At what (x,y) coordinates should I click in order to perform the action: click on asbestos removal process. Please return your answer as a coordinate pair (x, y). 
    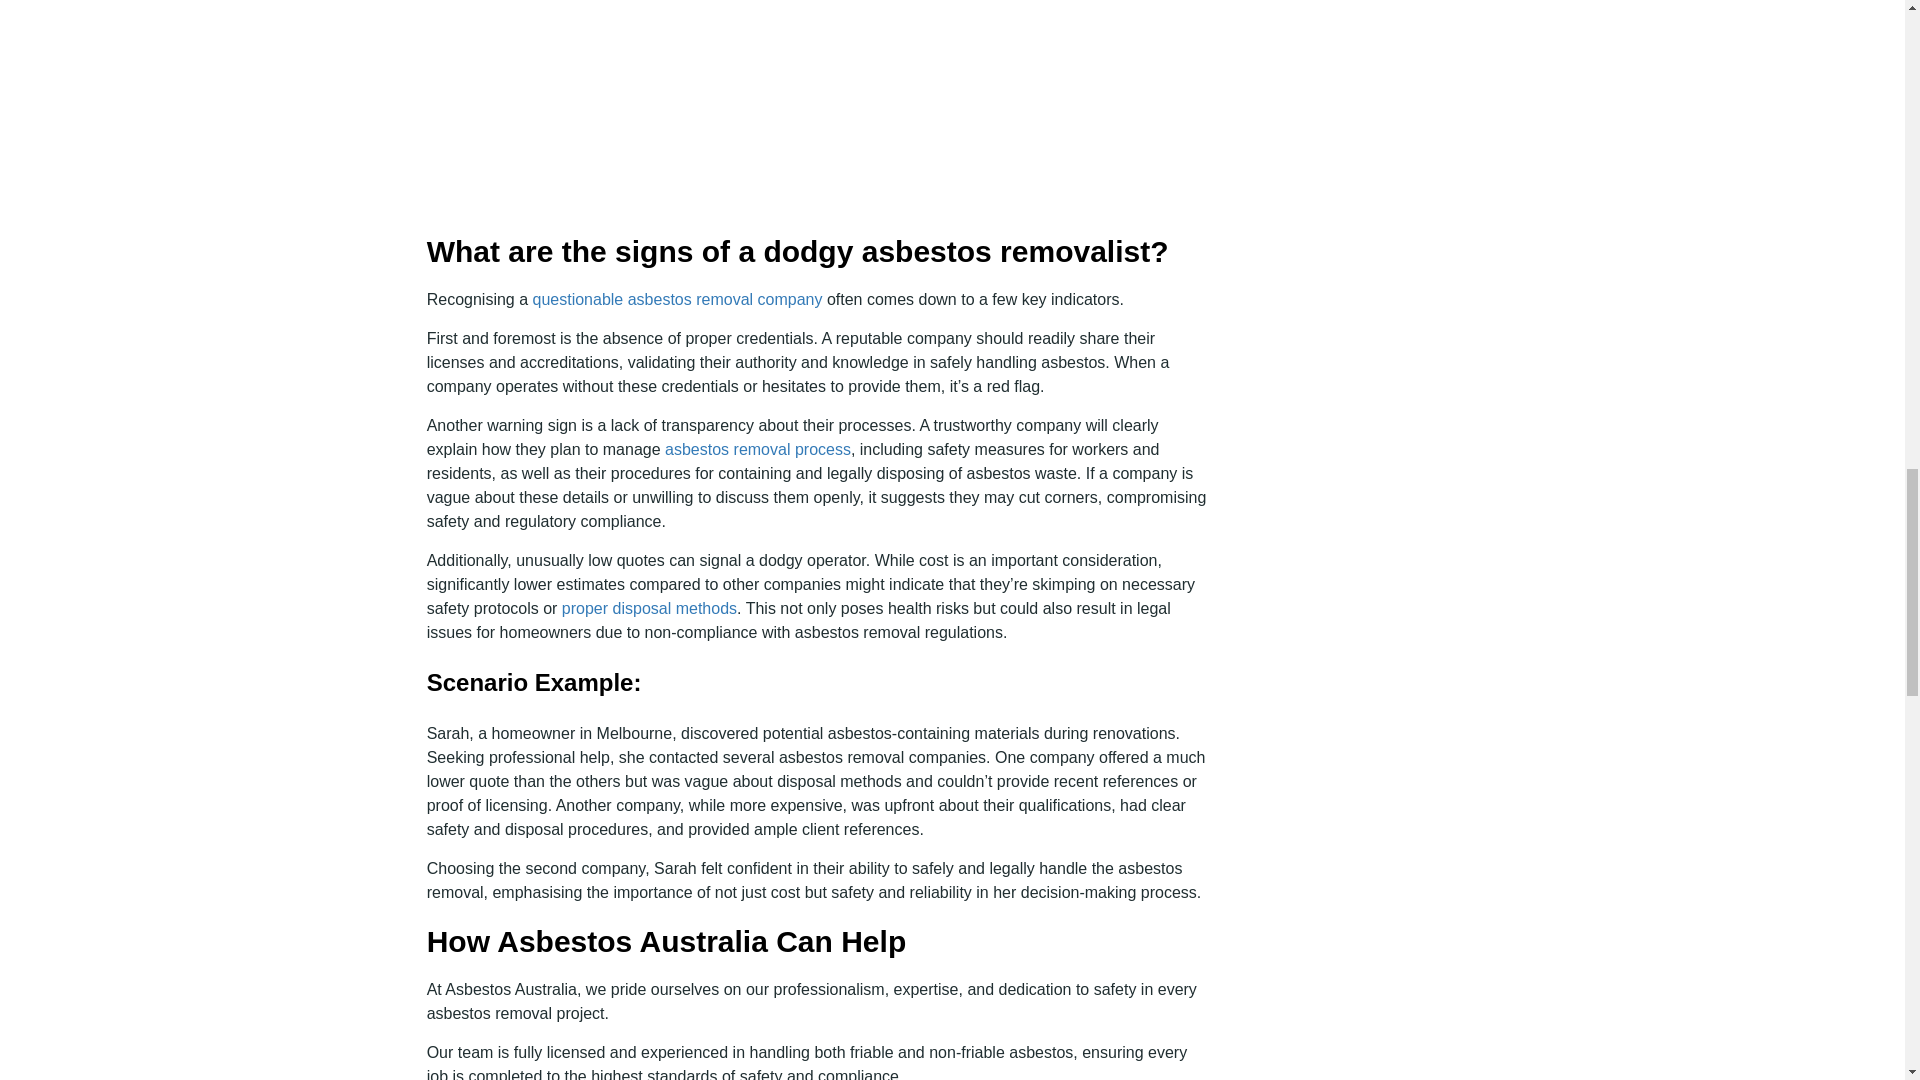
    Looking at the image, I should click on (757, 448).